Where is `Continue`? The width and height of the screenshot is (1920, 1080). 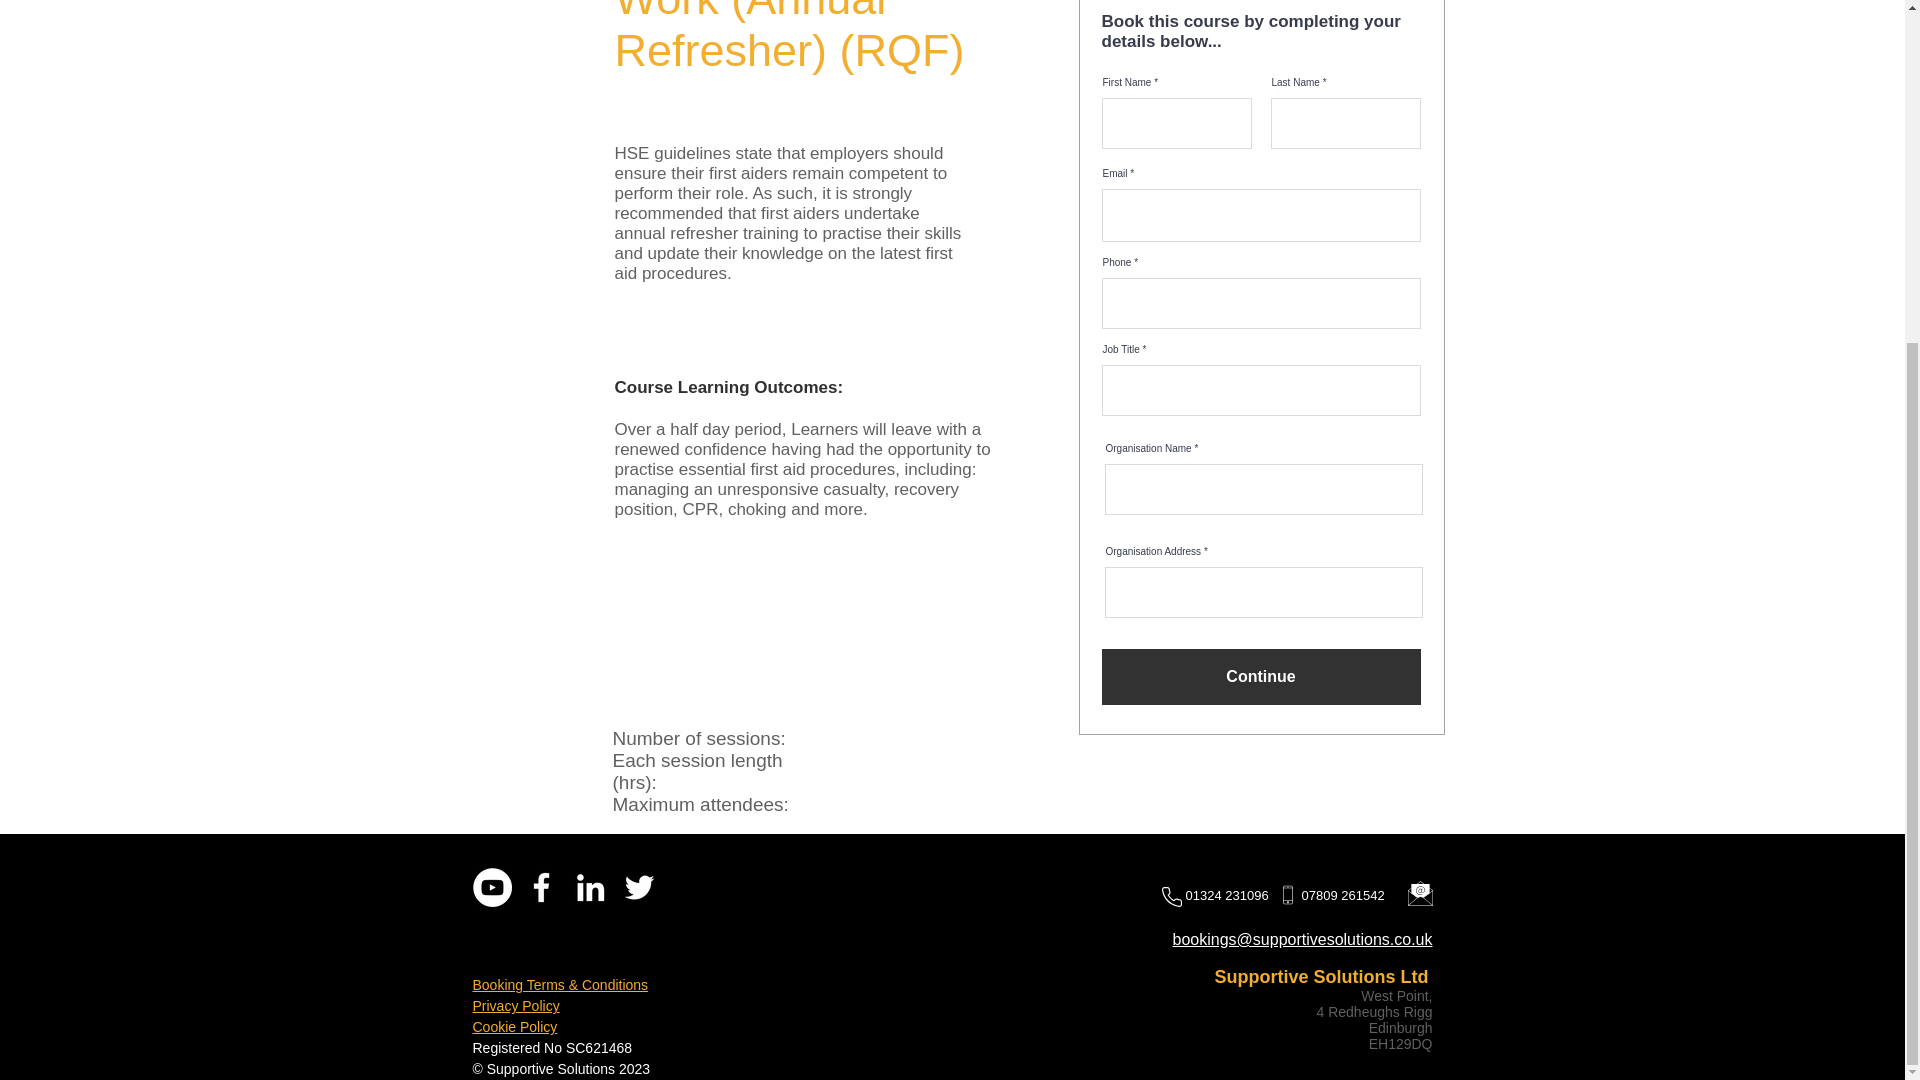 Continue is located at coordinates (1261, 677).